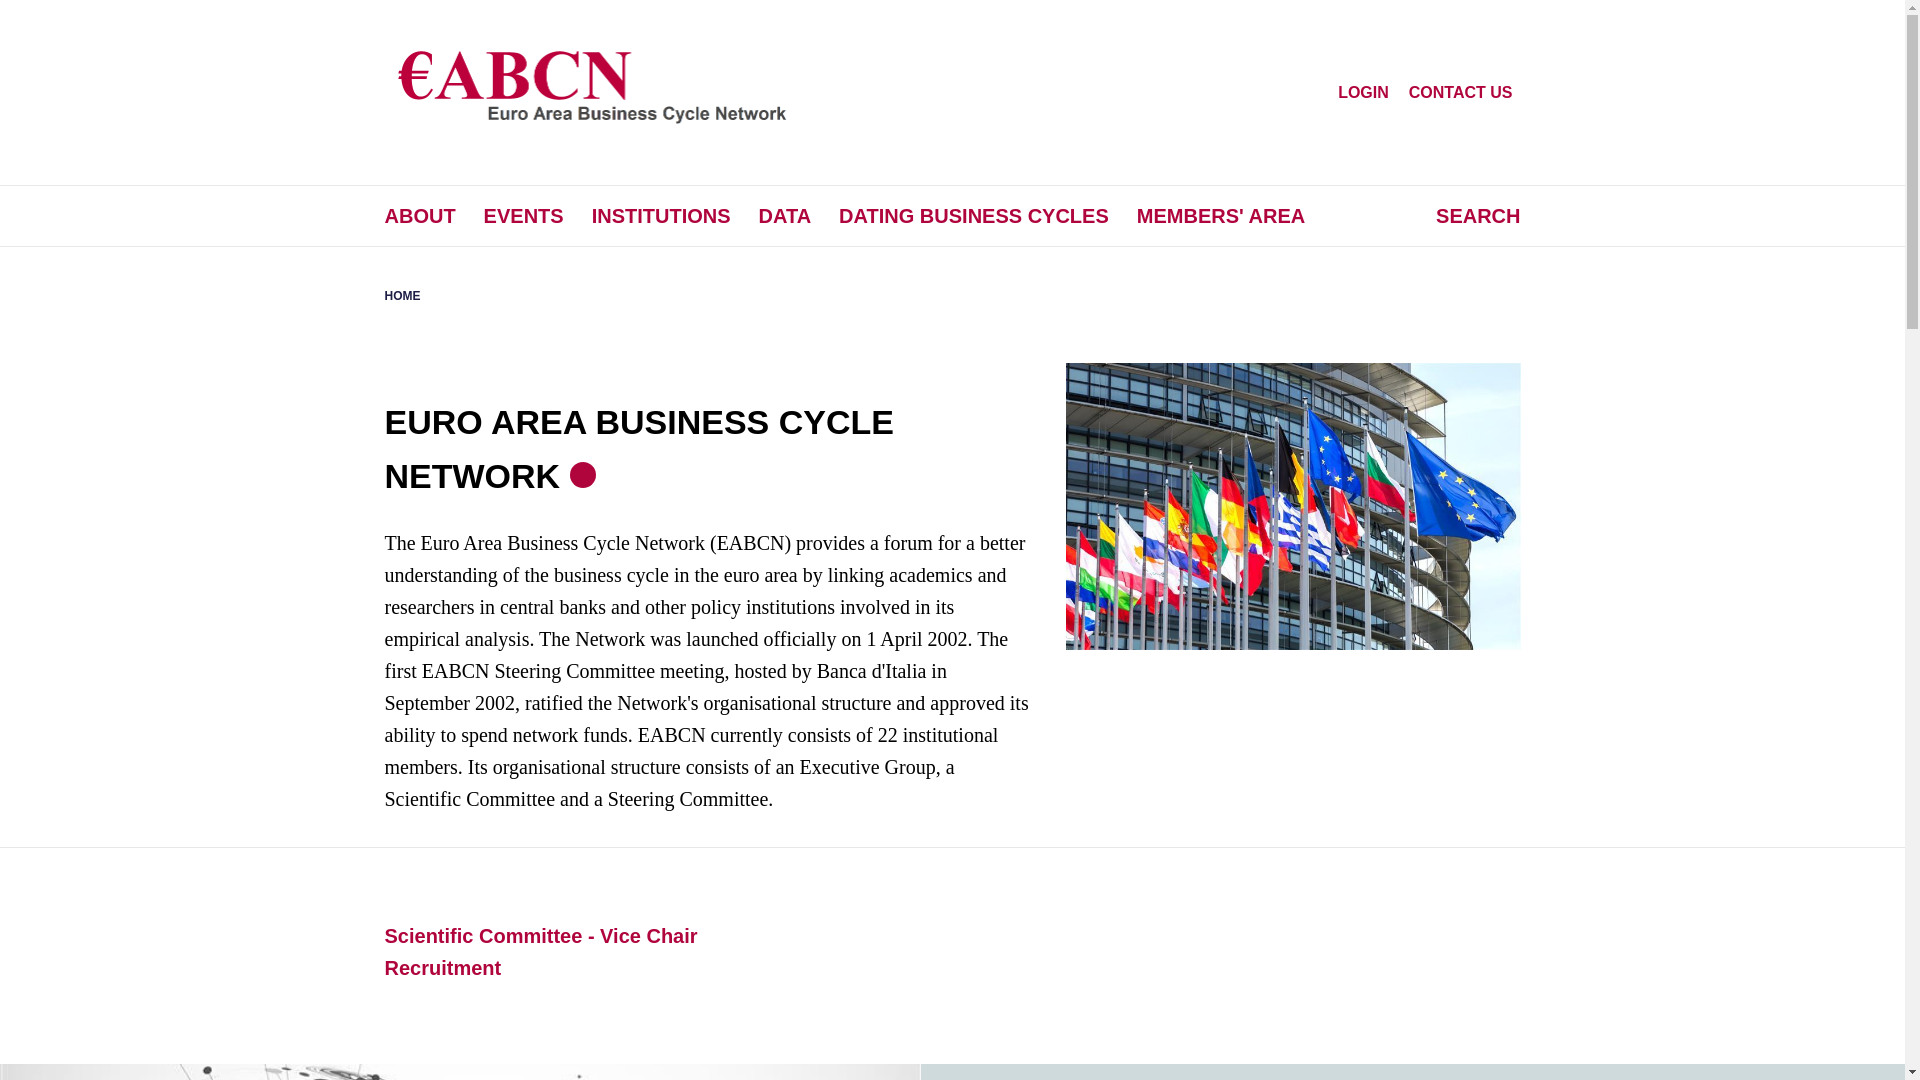  Describe the element at coordinates (1364, 92) in the screenshot. I see `LOGIN` at that location.